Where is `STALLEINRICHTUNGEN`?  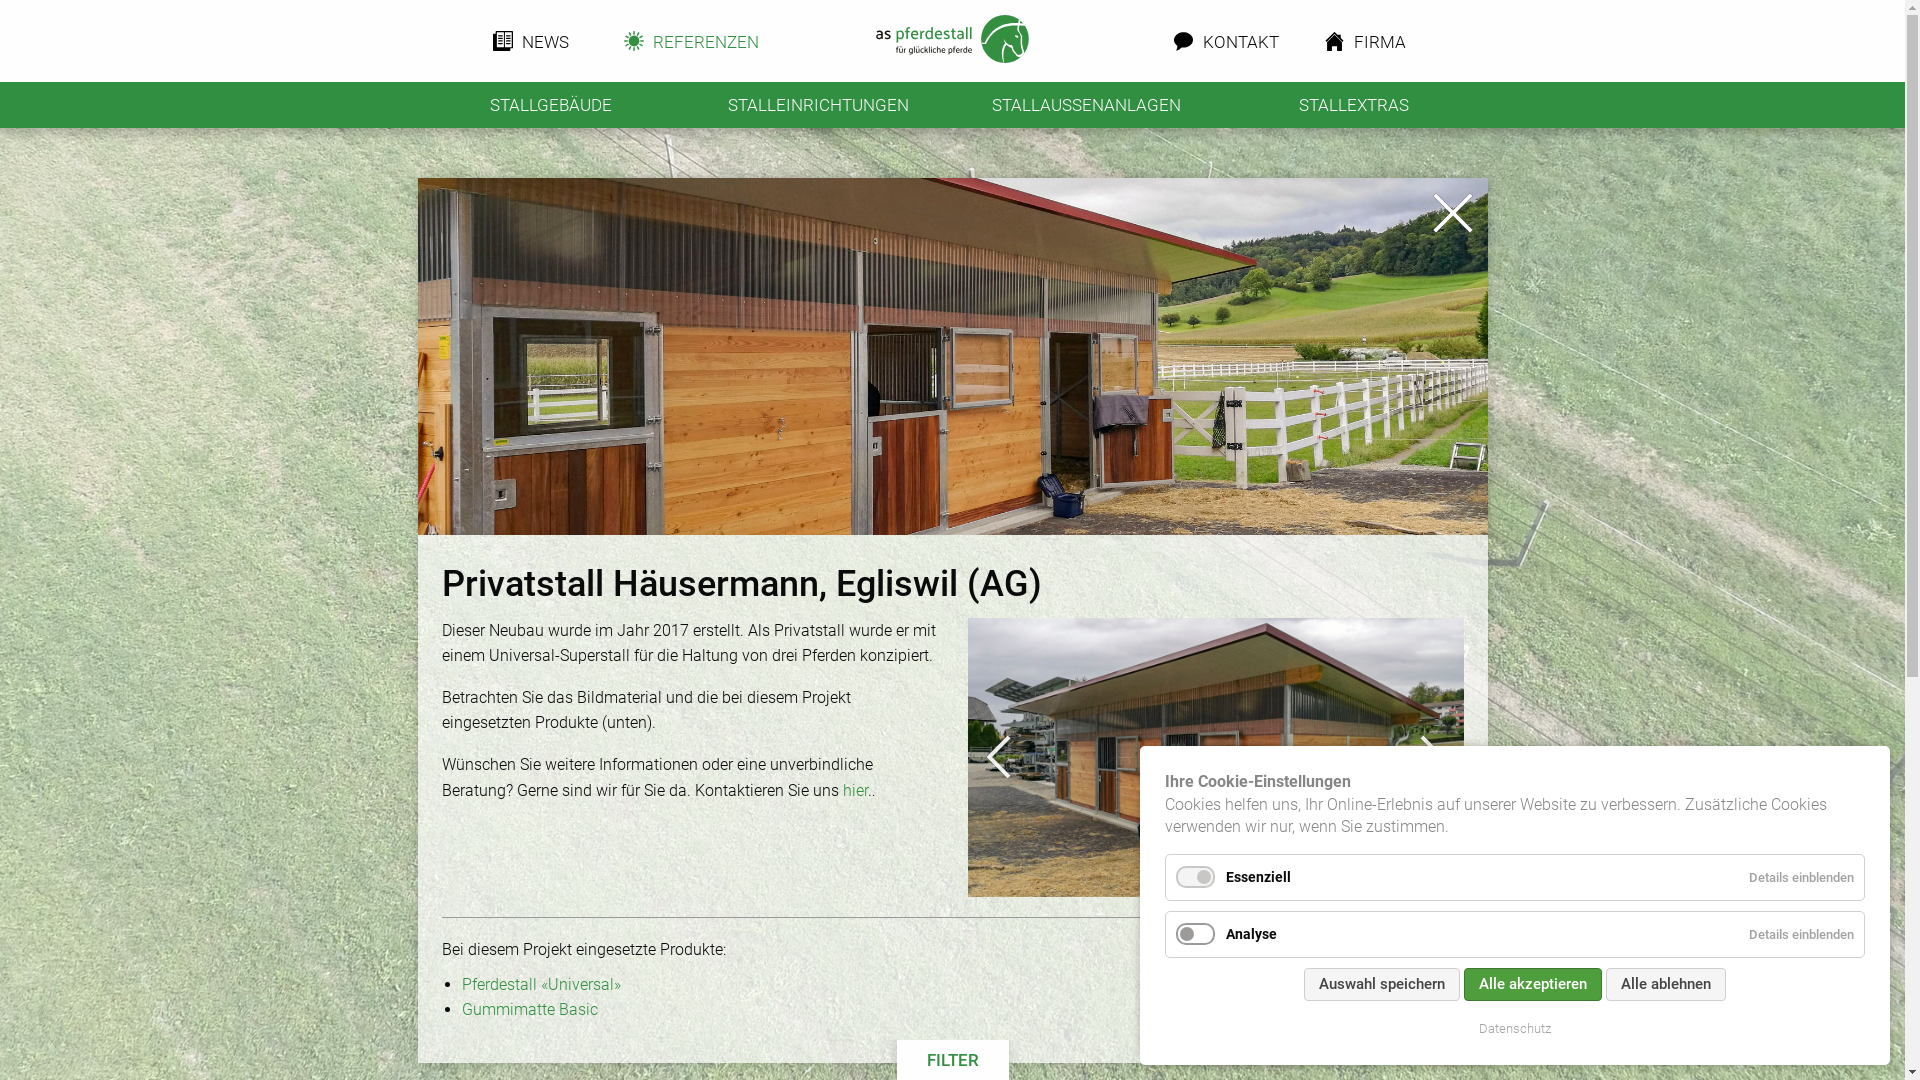
STALLEINRICHTUNGEN is located at coordinates (819, 105).